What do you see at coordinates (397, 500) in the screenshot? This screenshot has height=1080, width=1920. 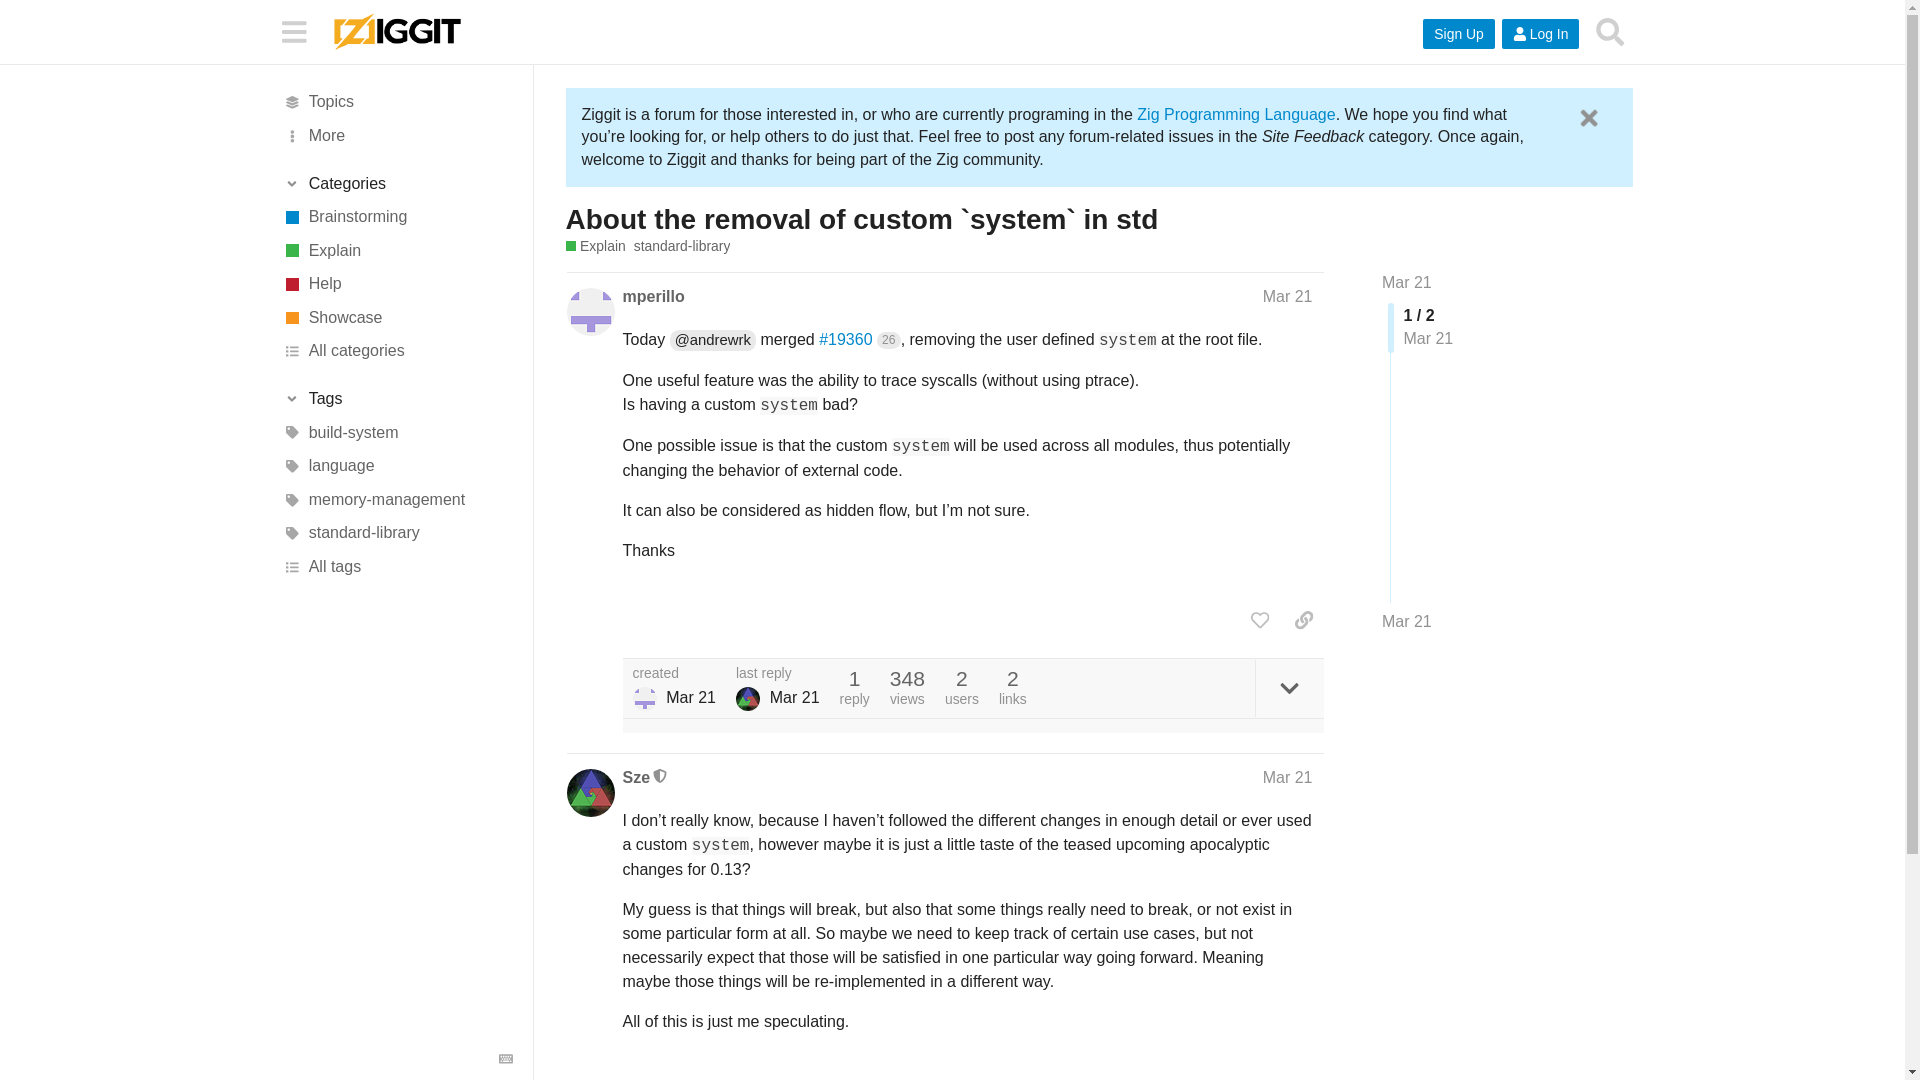 I see `memory-management` at bounding box center [397, 500].